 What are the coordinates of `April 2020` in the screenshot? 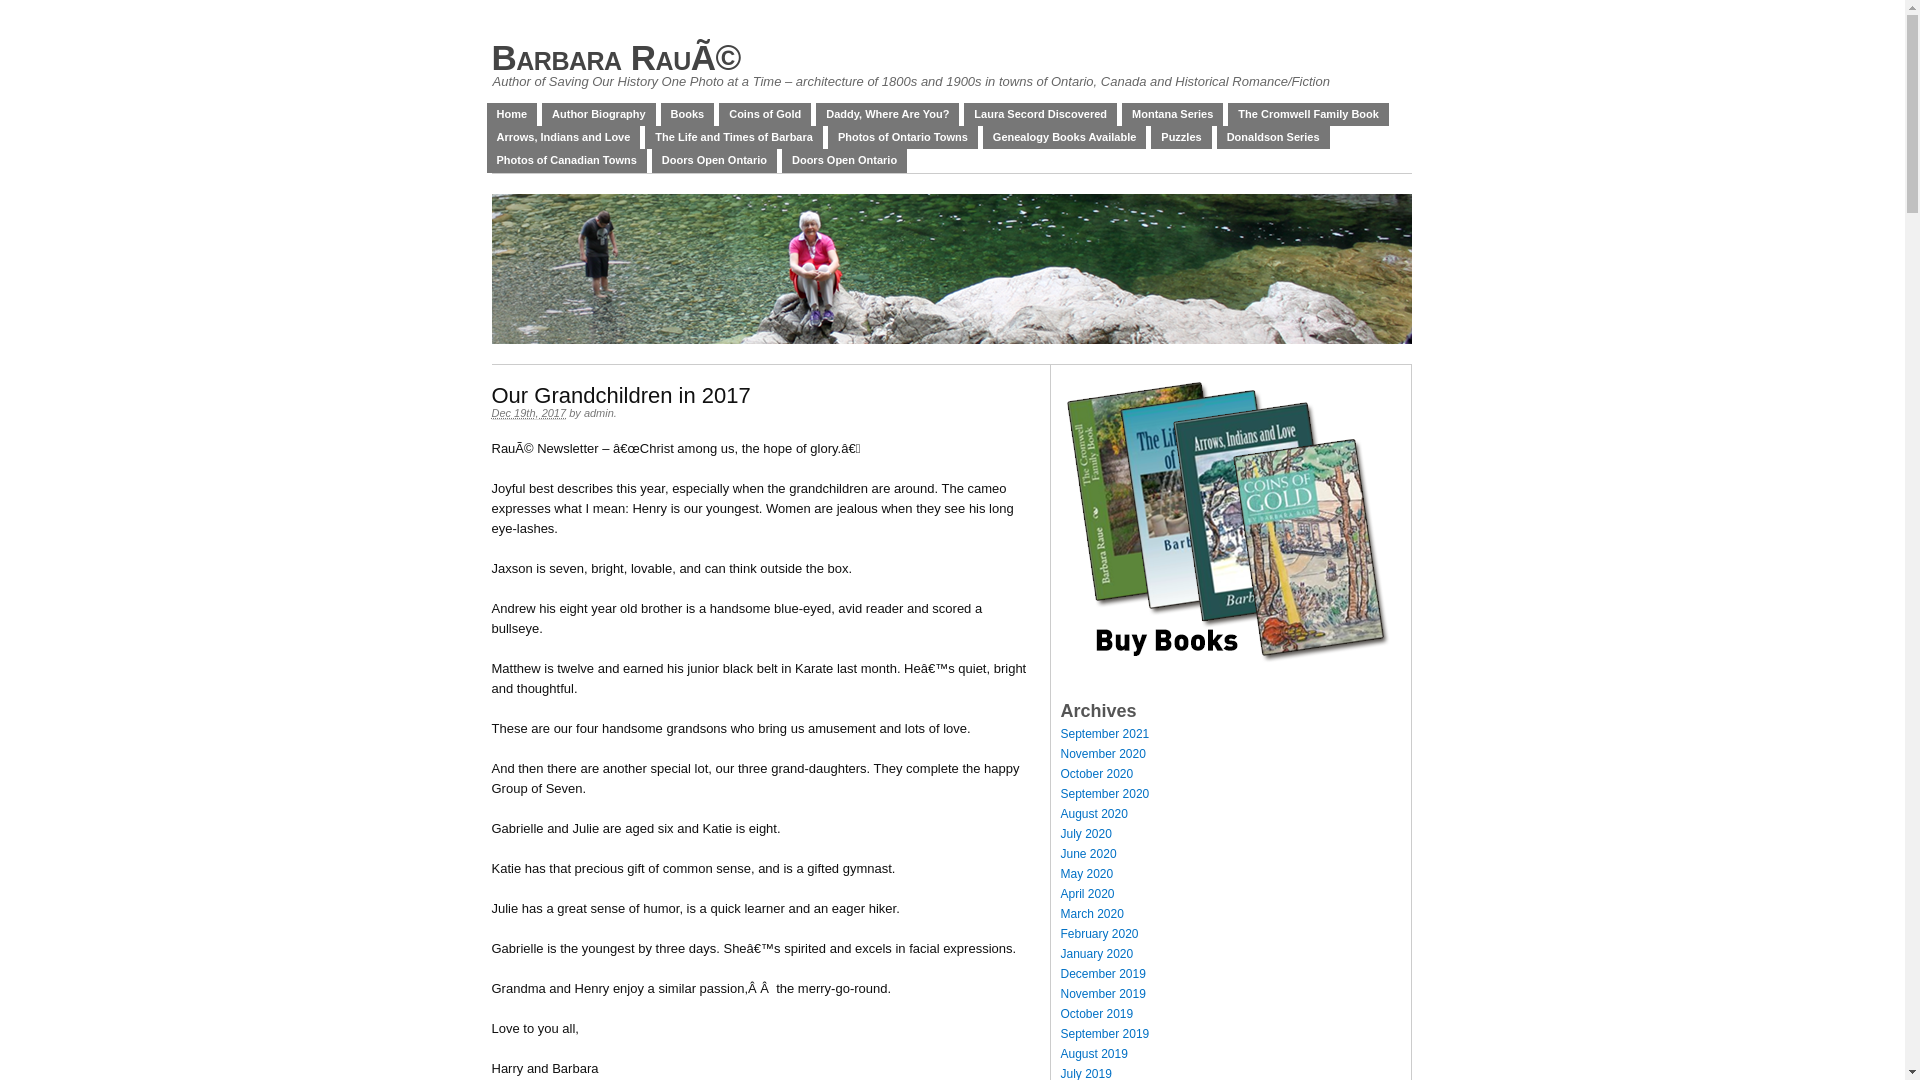 It's located at (1087, 894).